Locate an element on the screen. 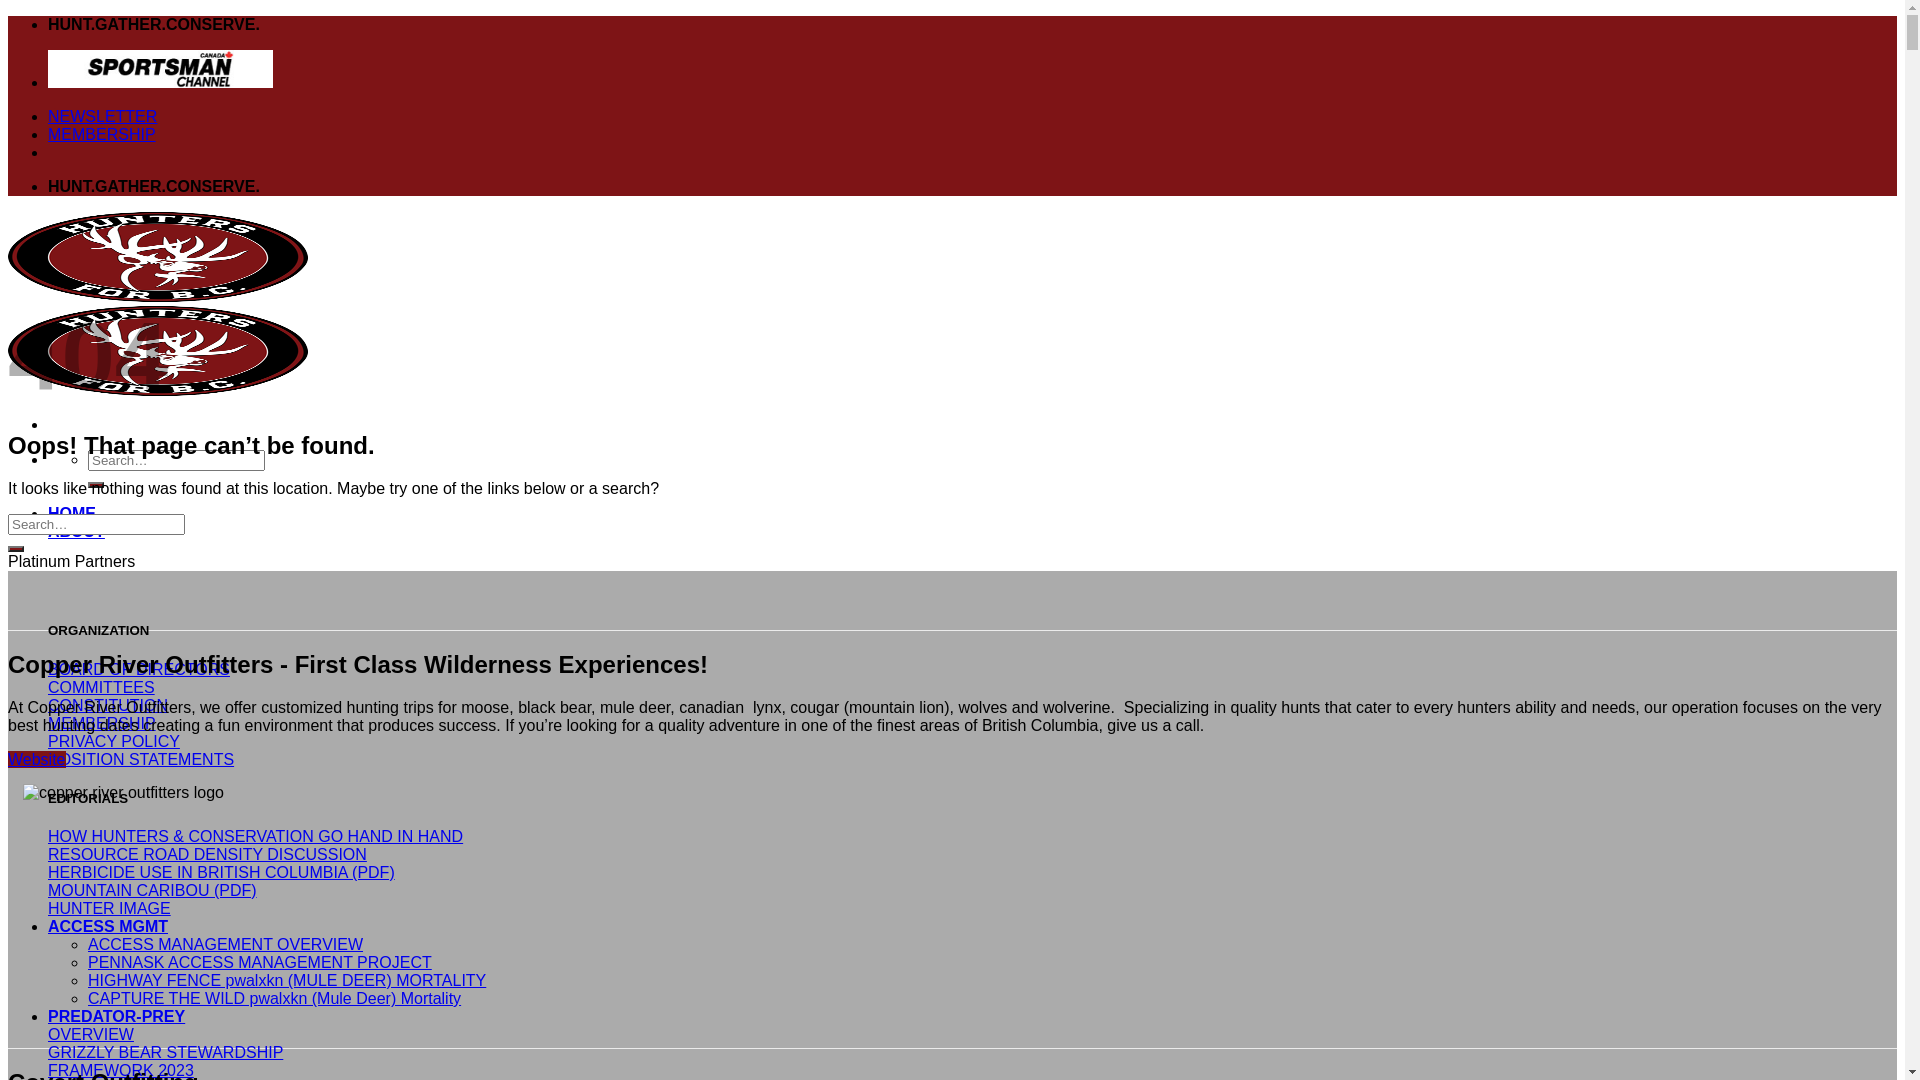  Website is located at coordinates (37, 760).